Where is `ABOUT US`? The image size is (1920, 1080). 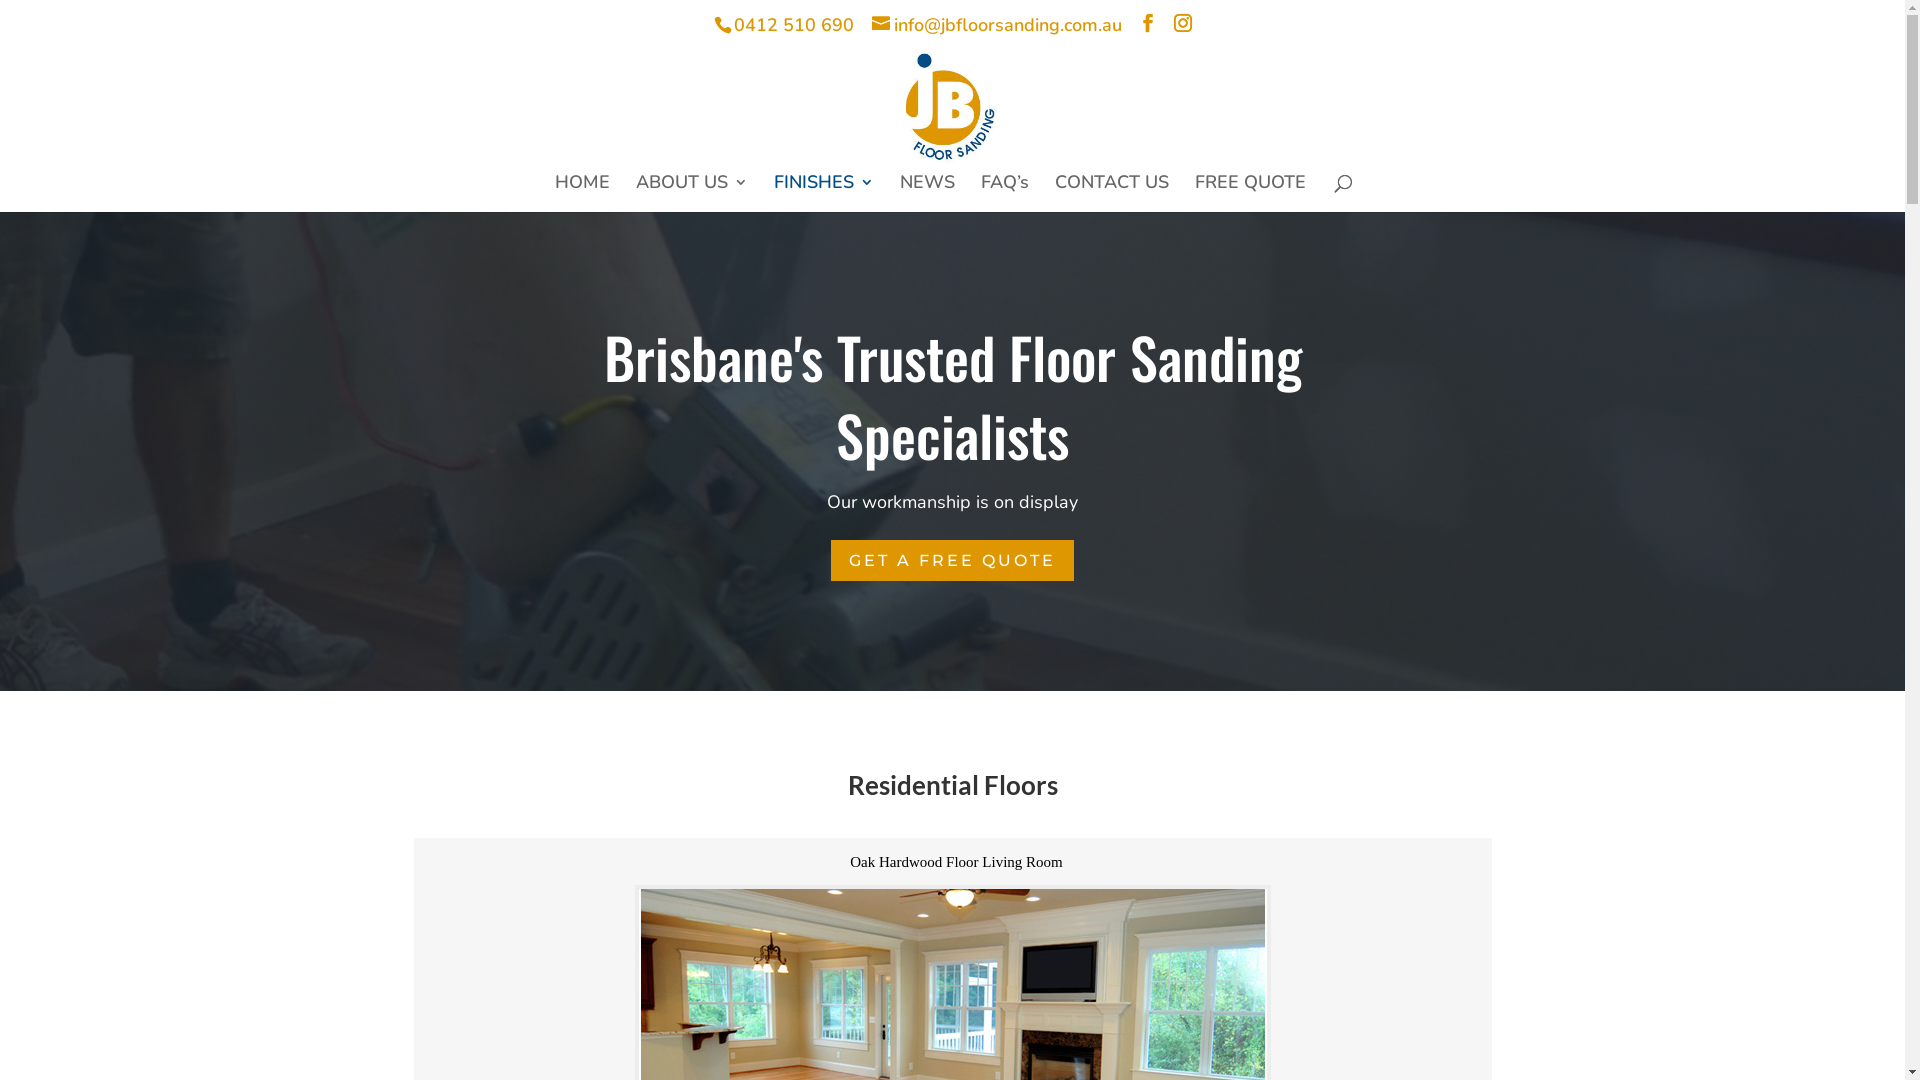 ABOUT US is located at coordinates (692, 194).